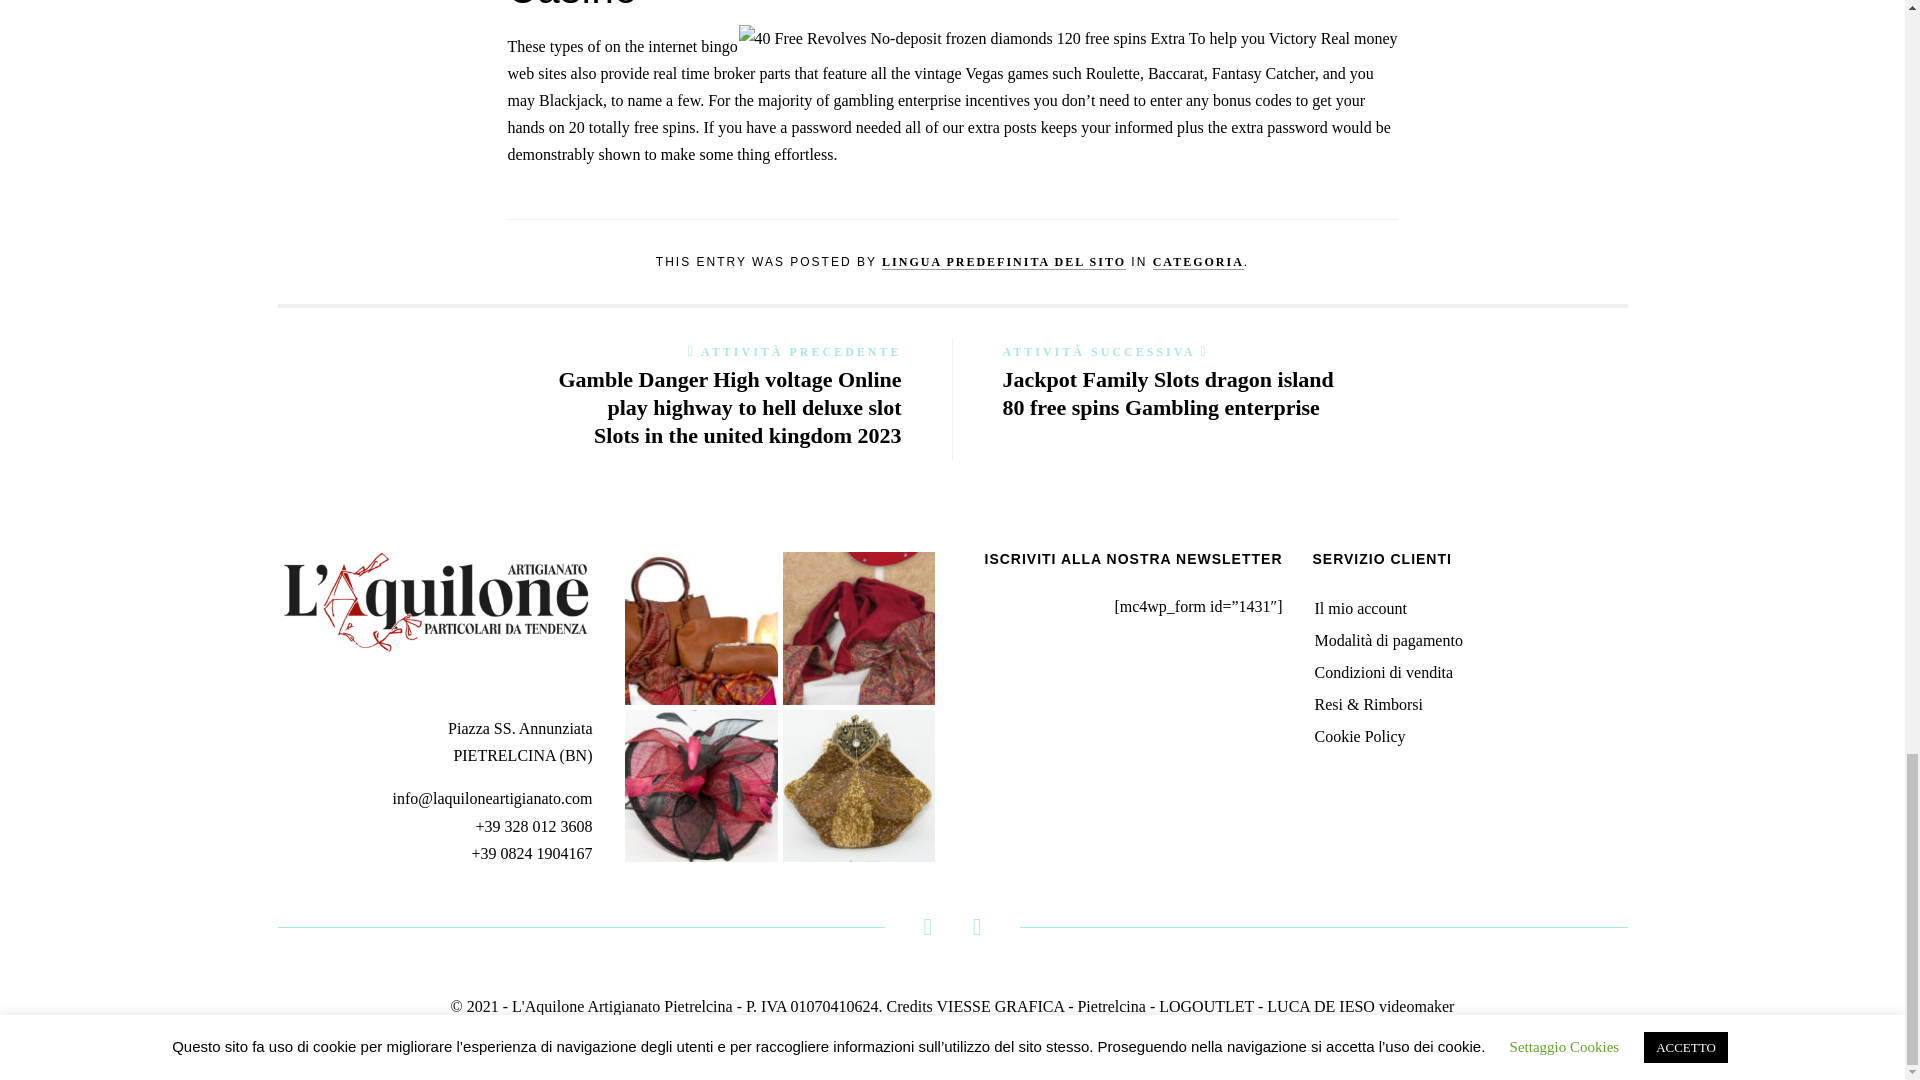 This screenshot has width=1920, height=1080. Describe the element at coordinates (1003, 262) in the screenshot. I see `LINGUA PREDEFINITA DEL SITO` at that location.